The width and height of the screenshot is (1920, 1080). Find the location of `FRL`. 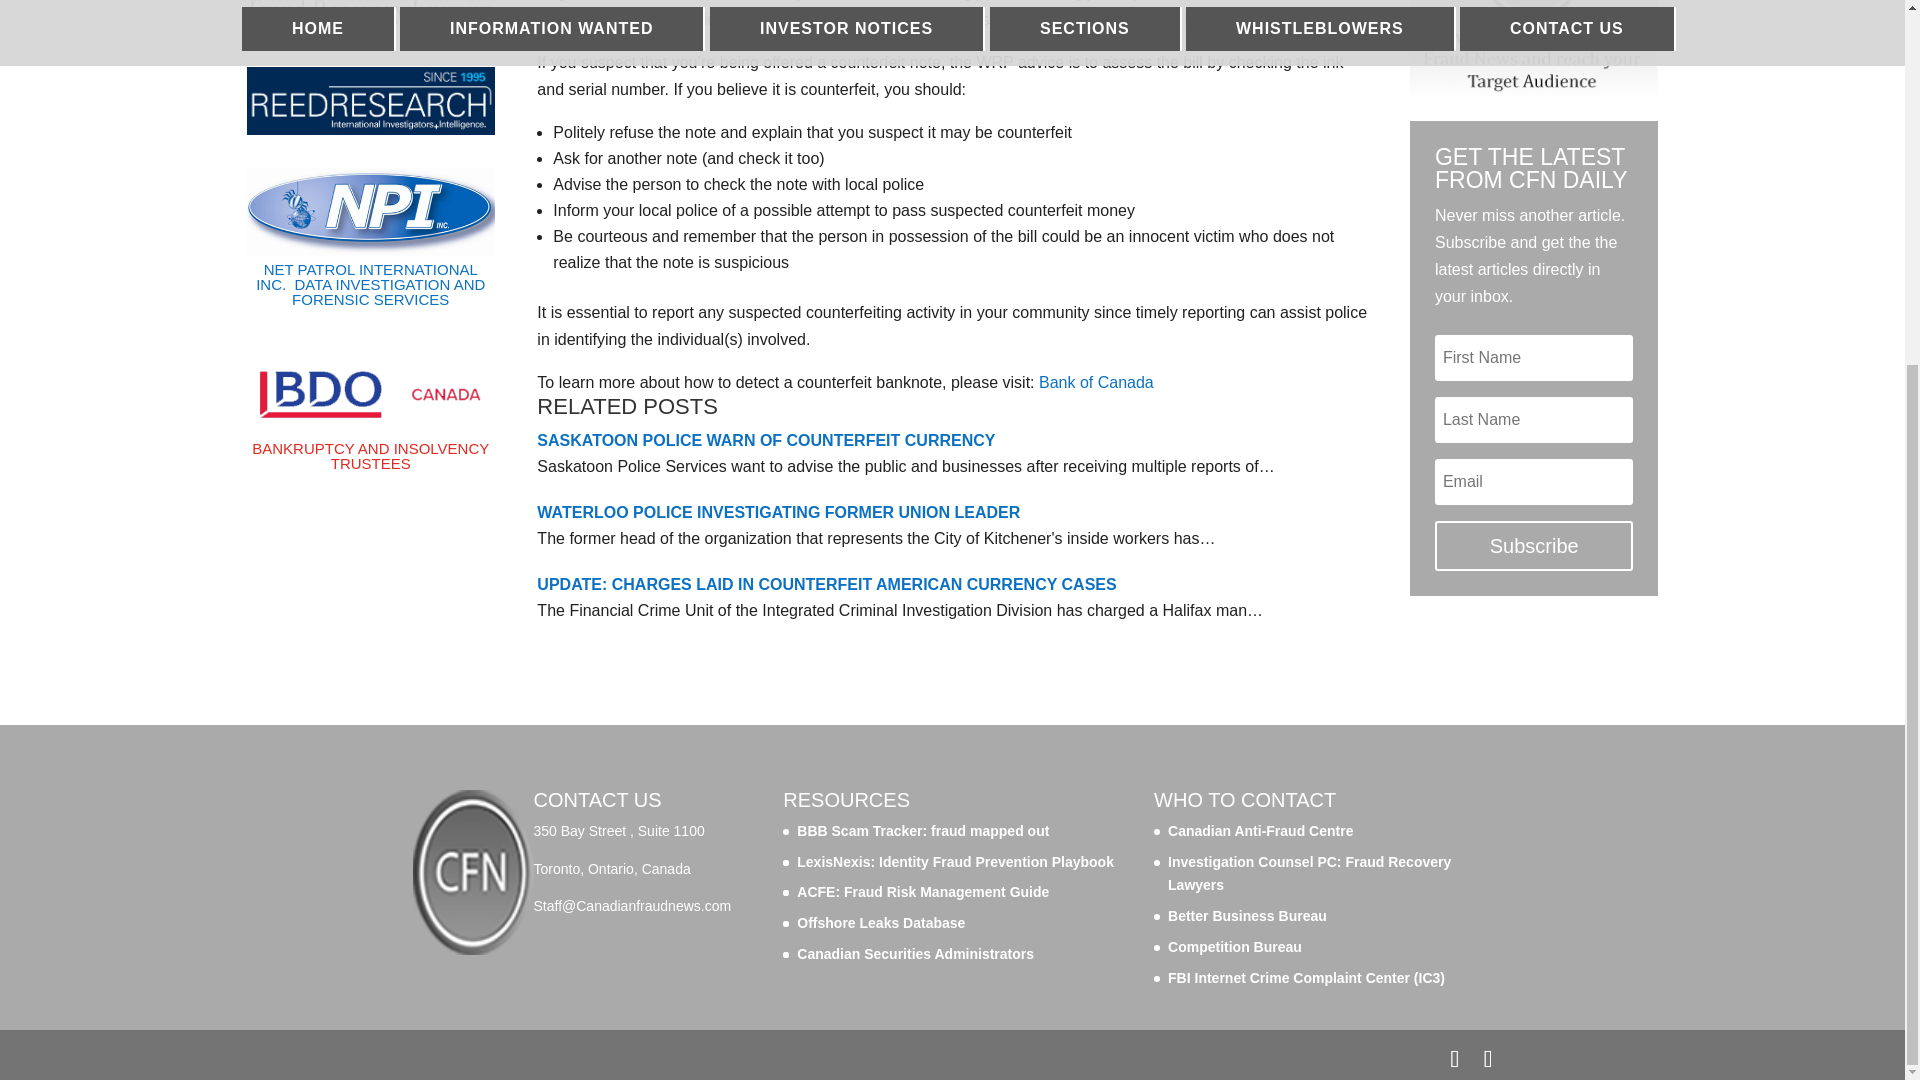

FRL is located at coordinates (370, 12).